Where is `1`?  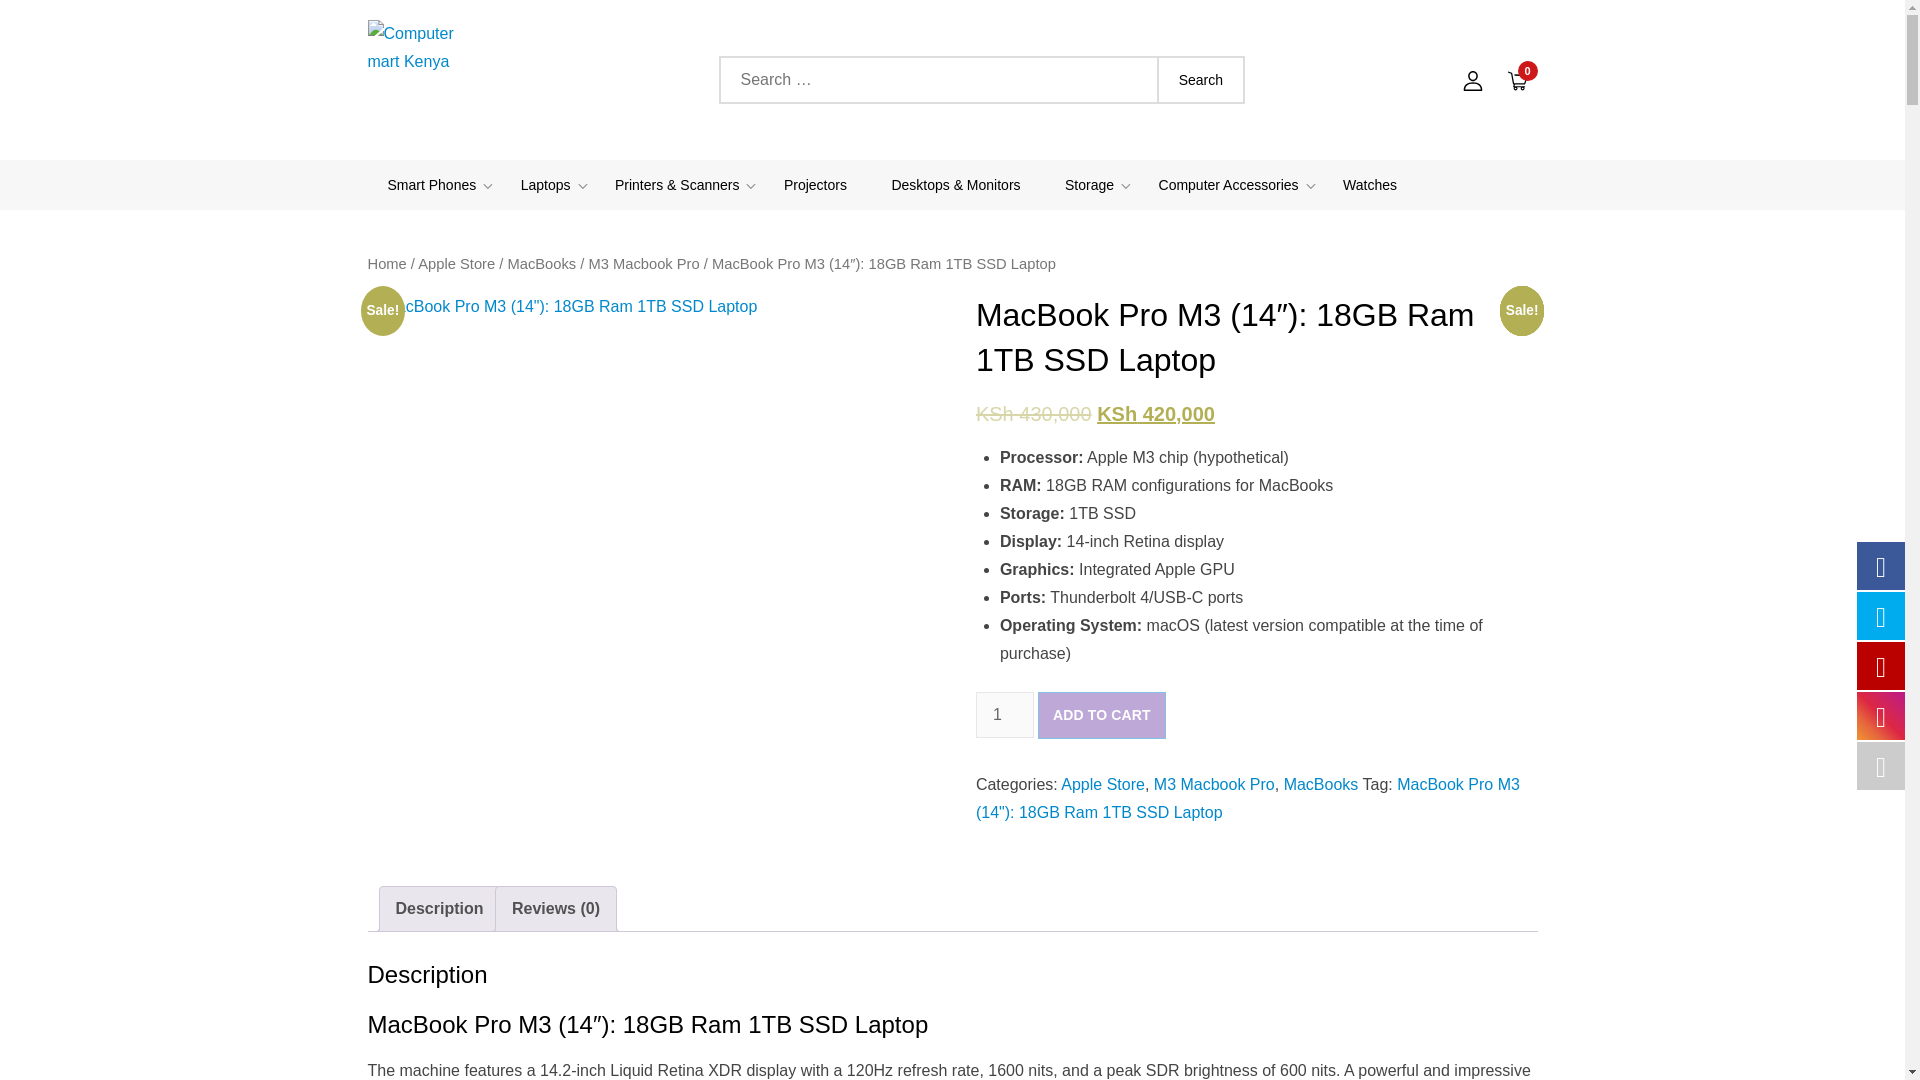
1 is located at coordinates (1004, 714).